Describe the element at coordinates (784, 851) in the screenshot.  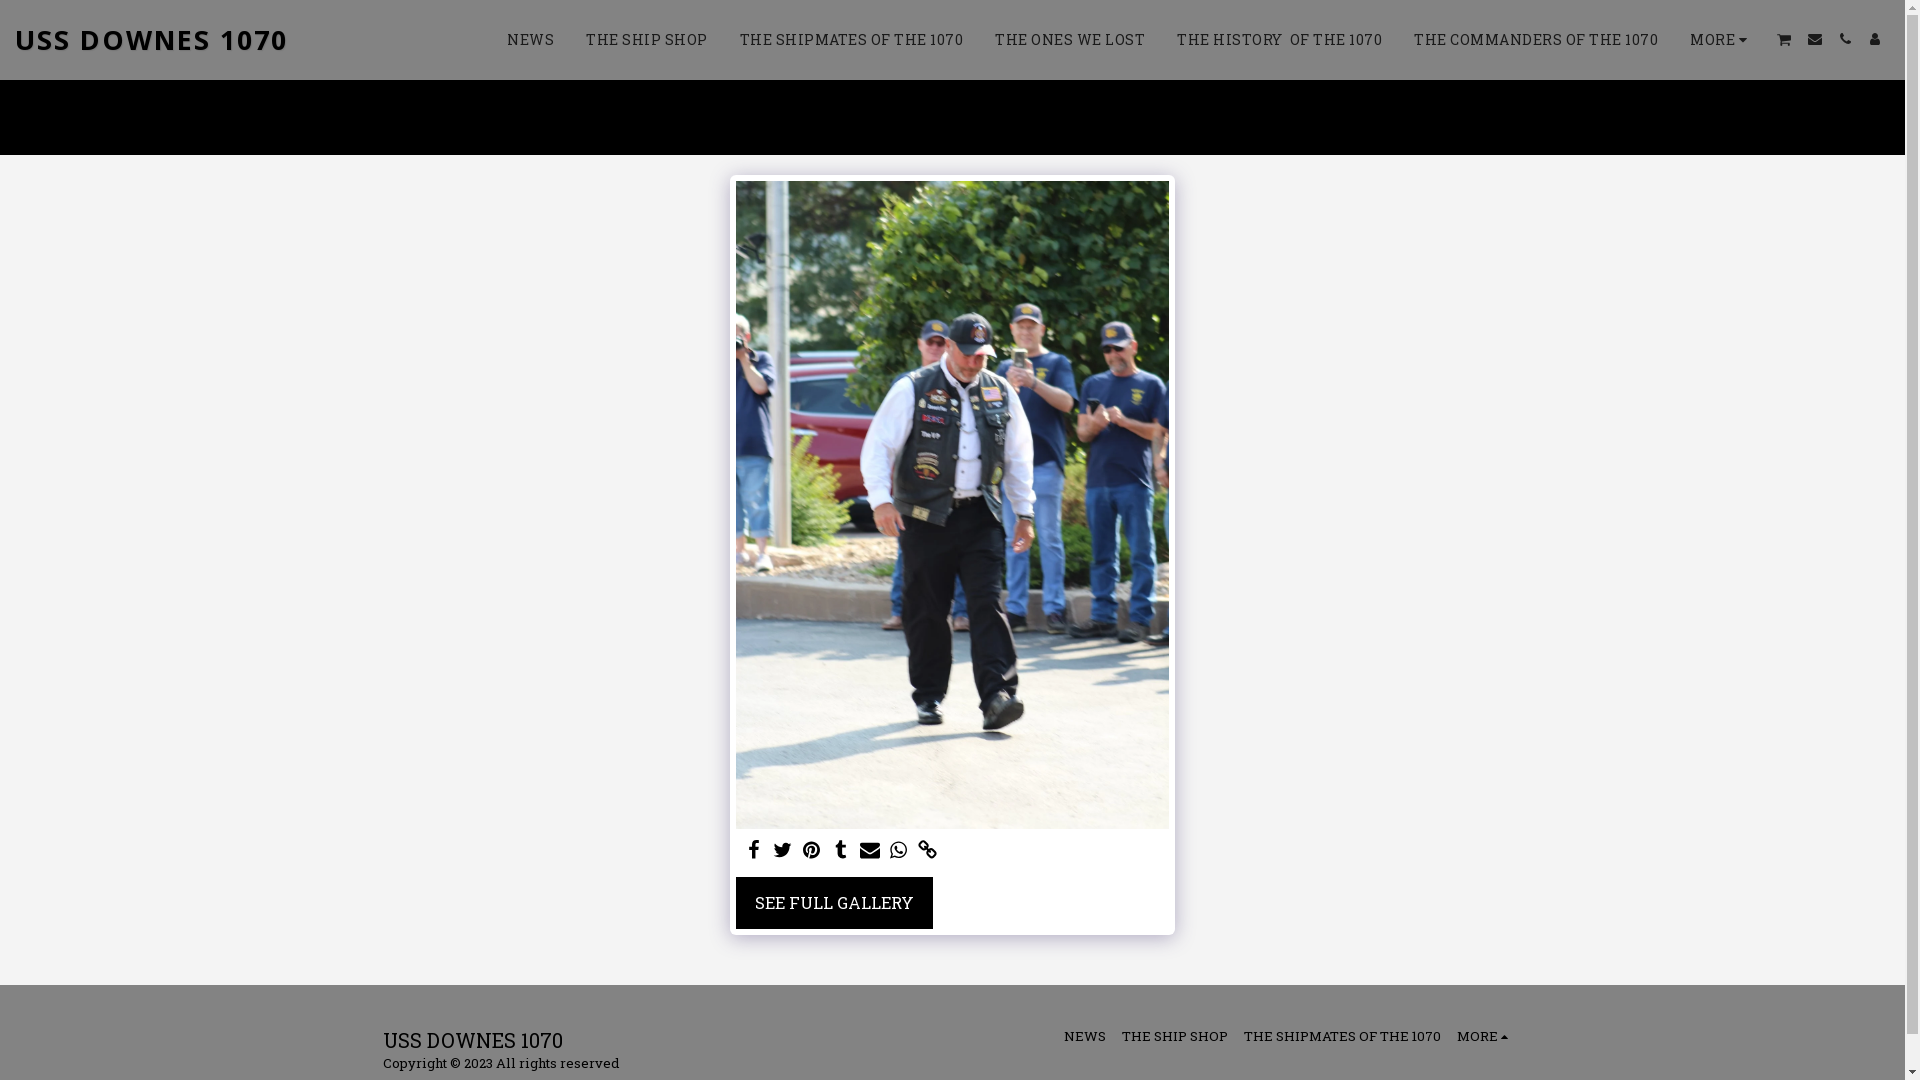
I see ` ` at that location.